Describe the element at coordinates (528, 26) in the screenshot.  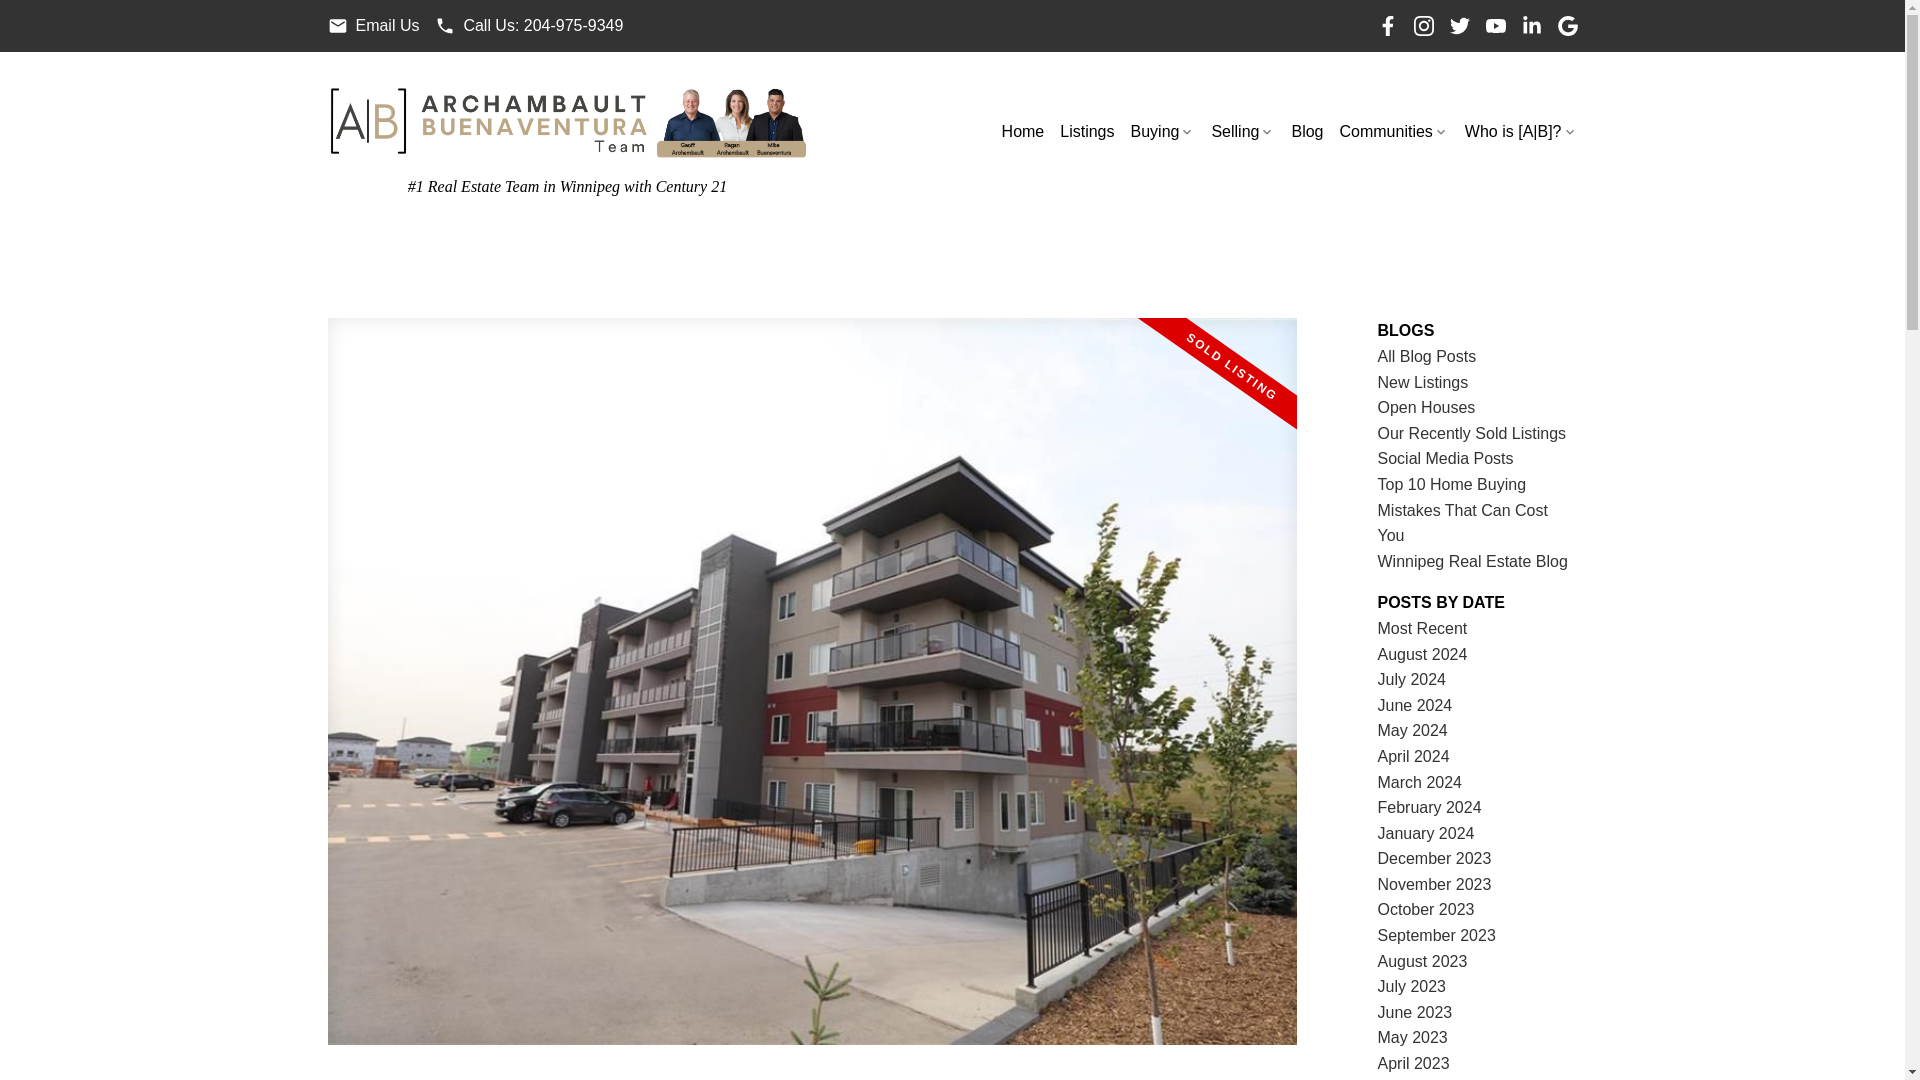
I see `Call Us: 204-975-9349` at that location.